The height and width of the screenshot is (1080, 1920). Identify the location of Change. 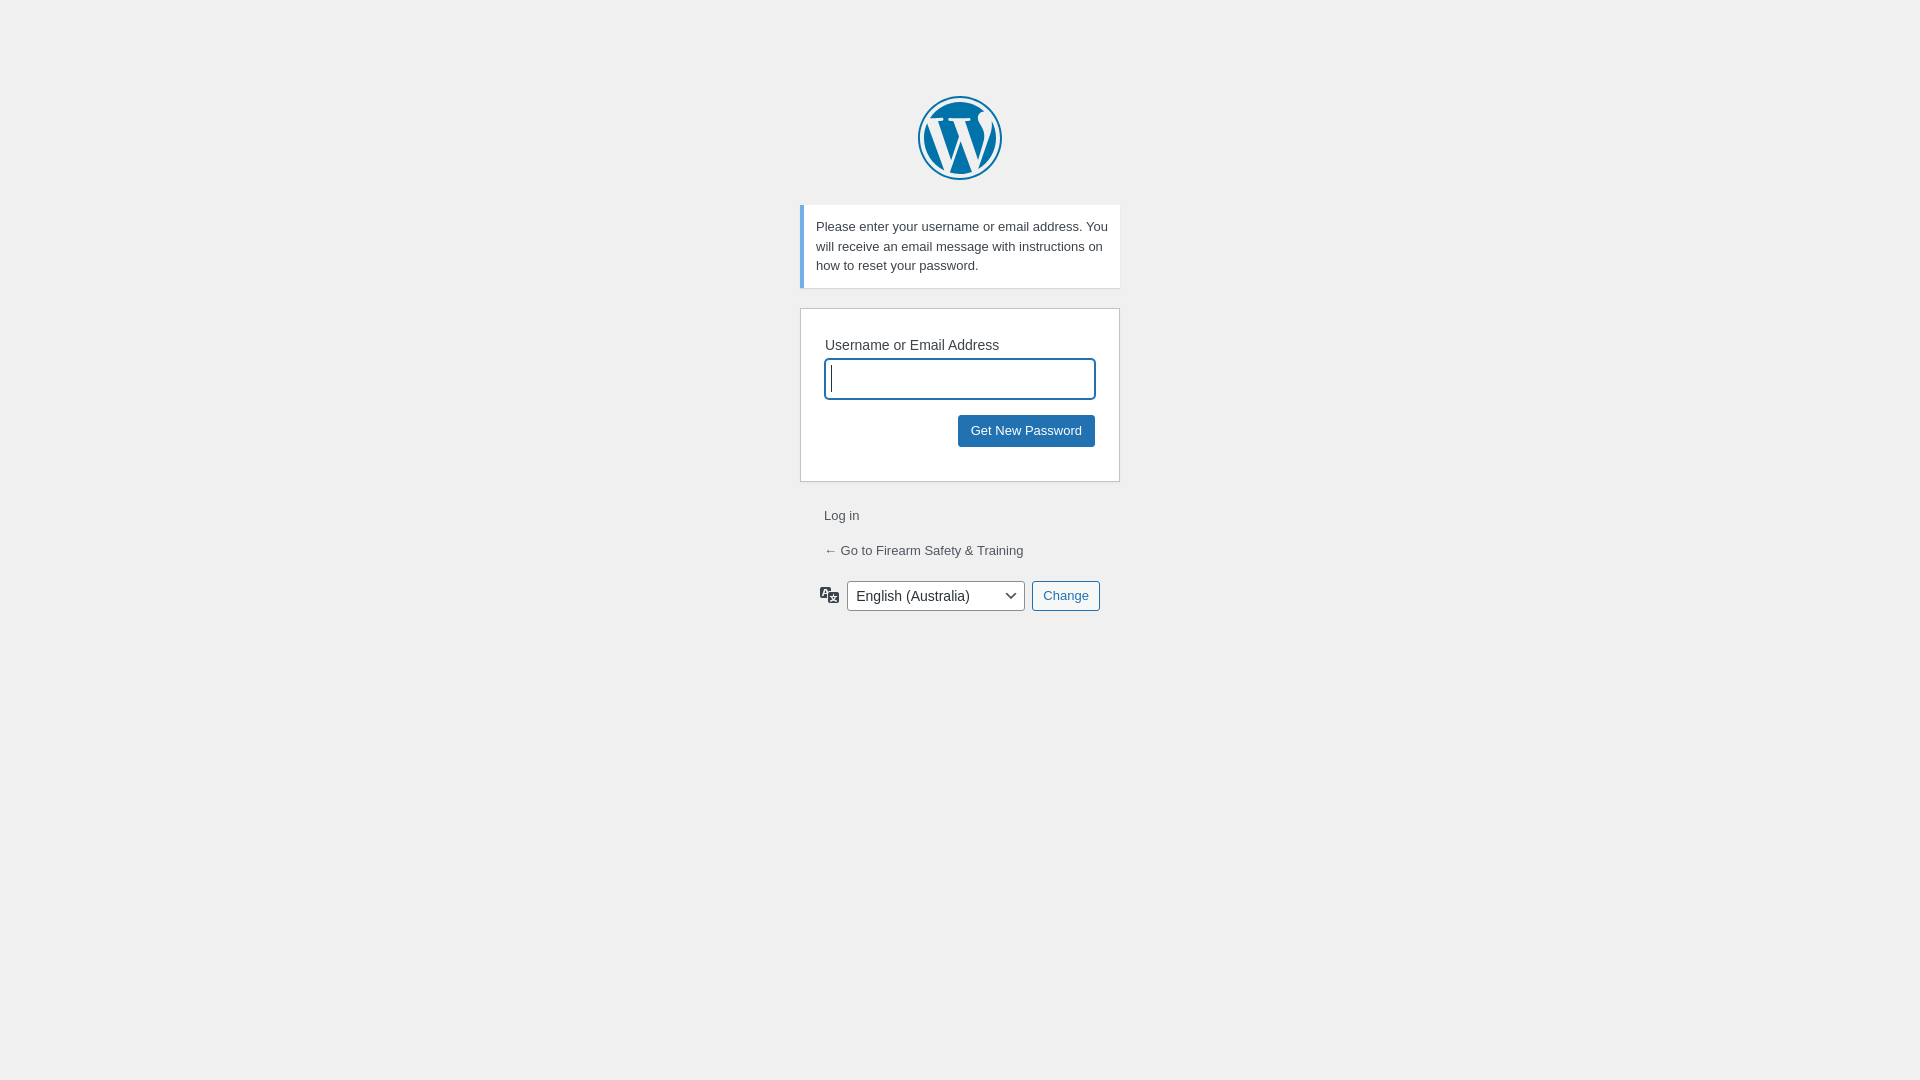
(1066, 595).